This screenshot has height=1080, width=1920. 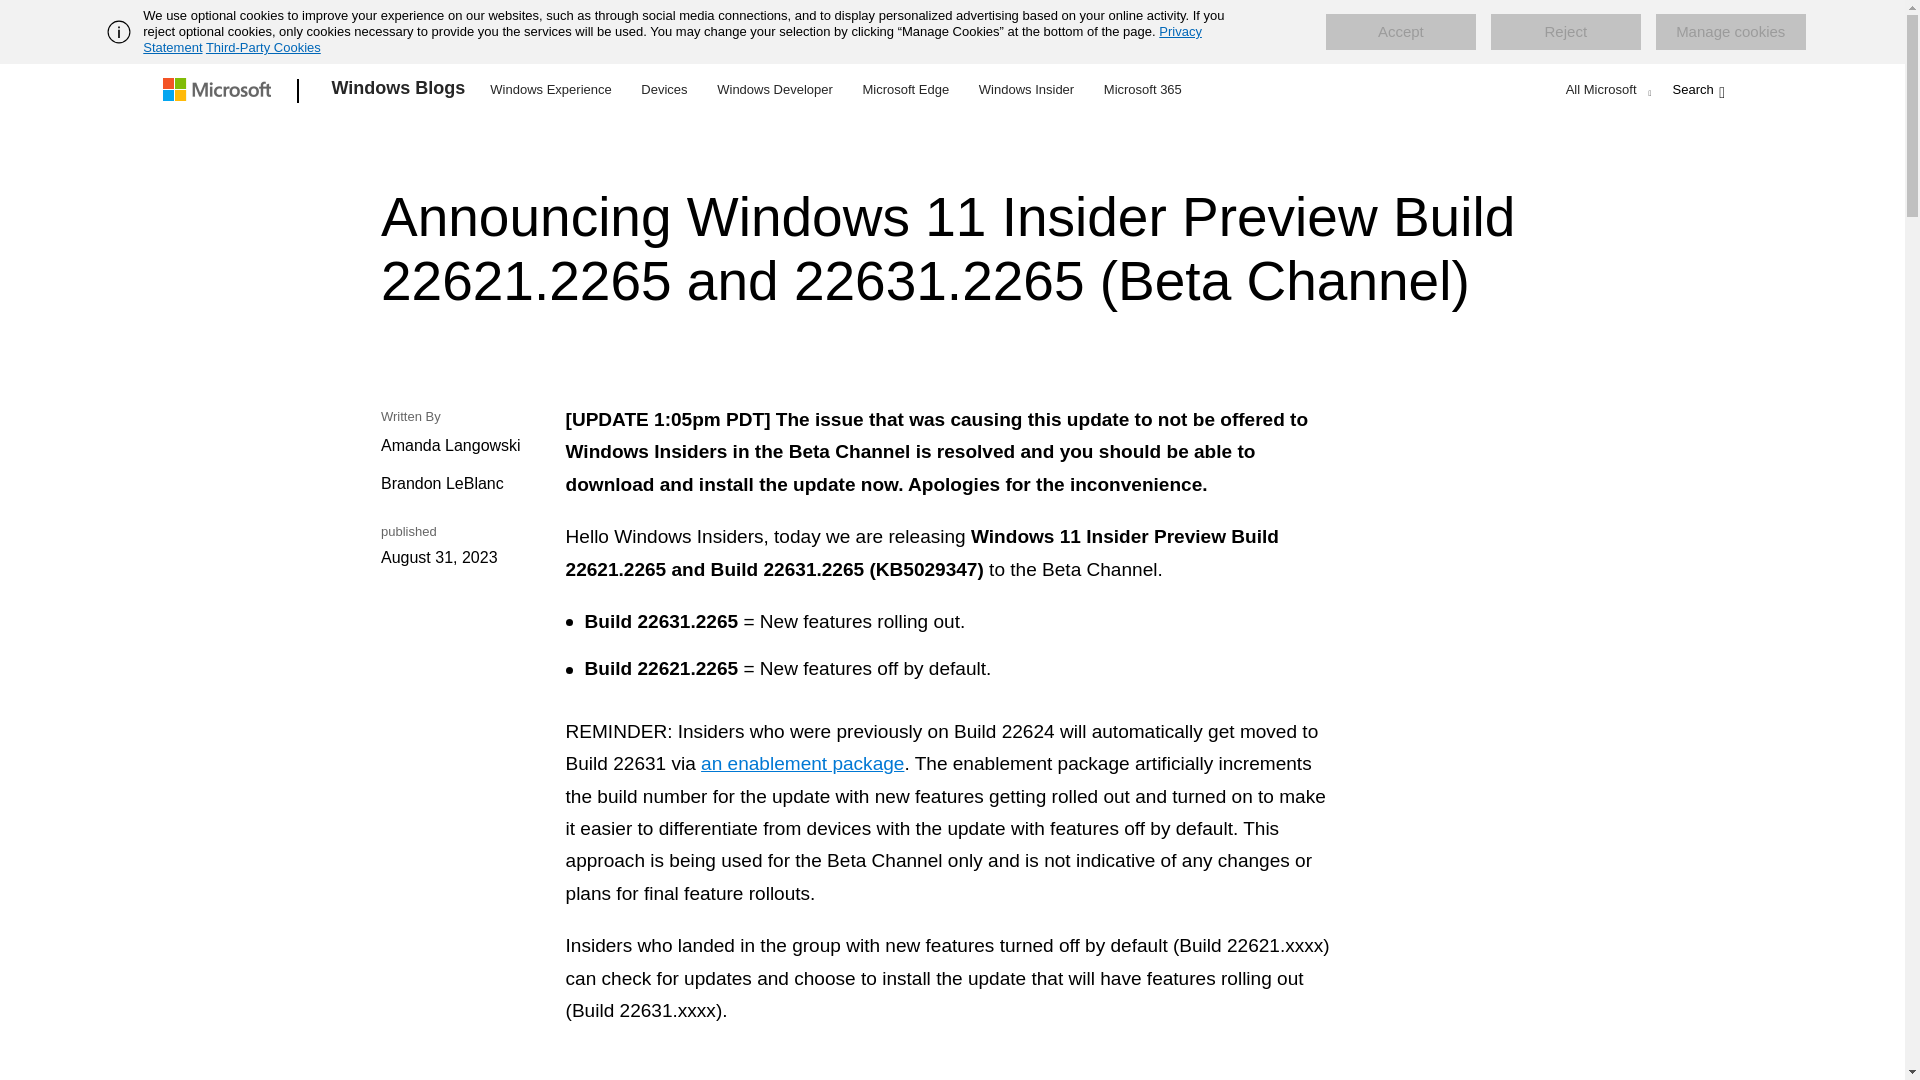 I want to click on All Microsoft, so click(x=1606, y=89).